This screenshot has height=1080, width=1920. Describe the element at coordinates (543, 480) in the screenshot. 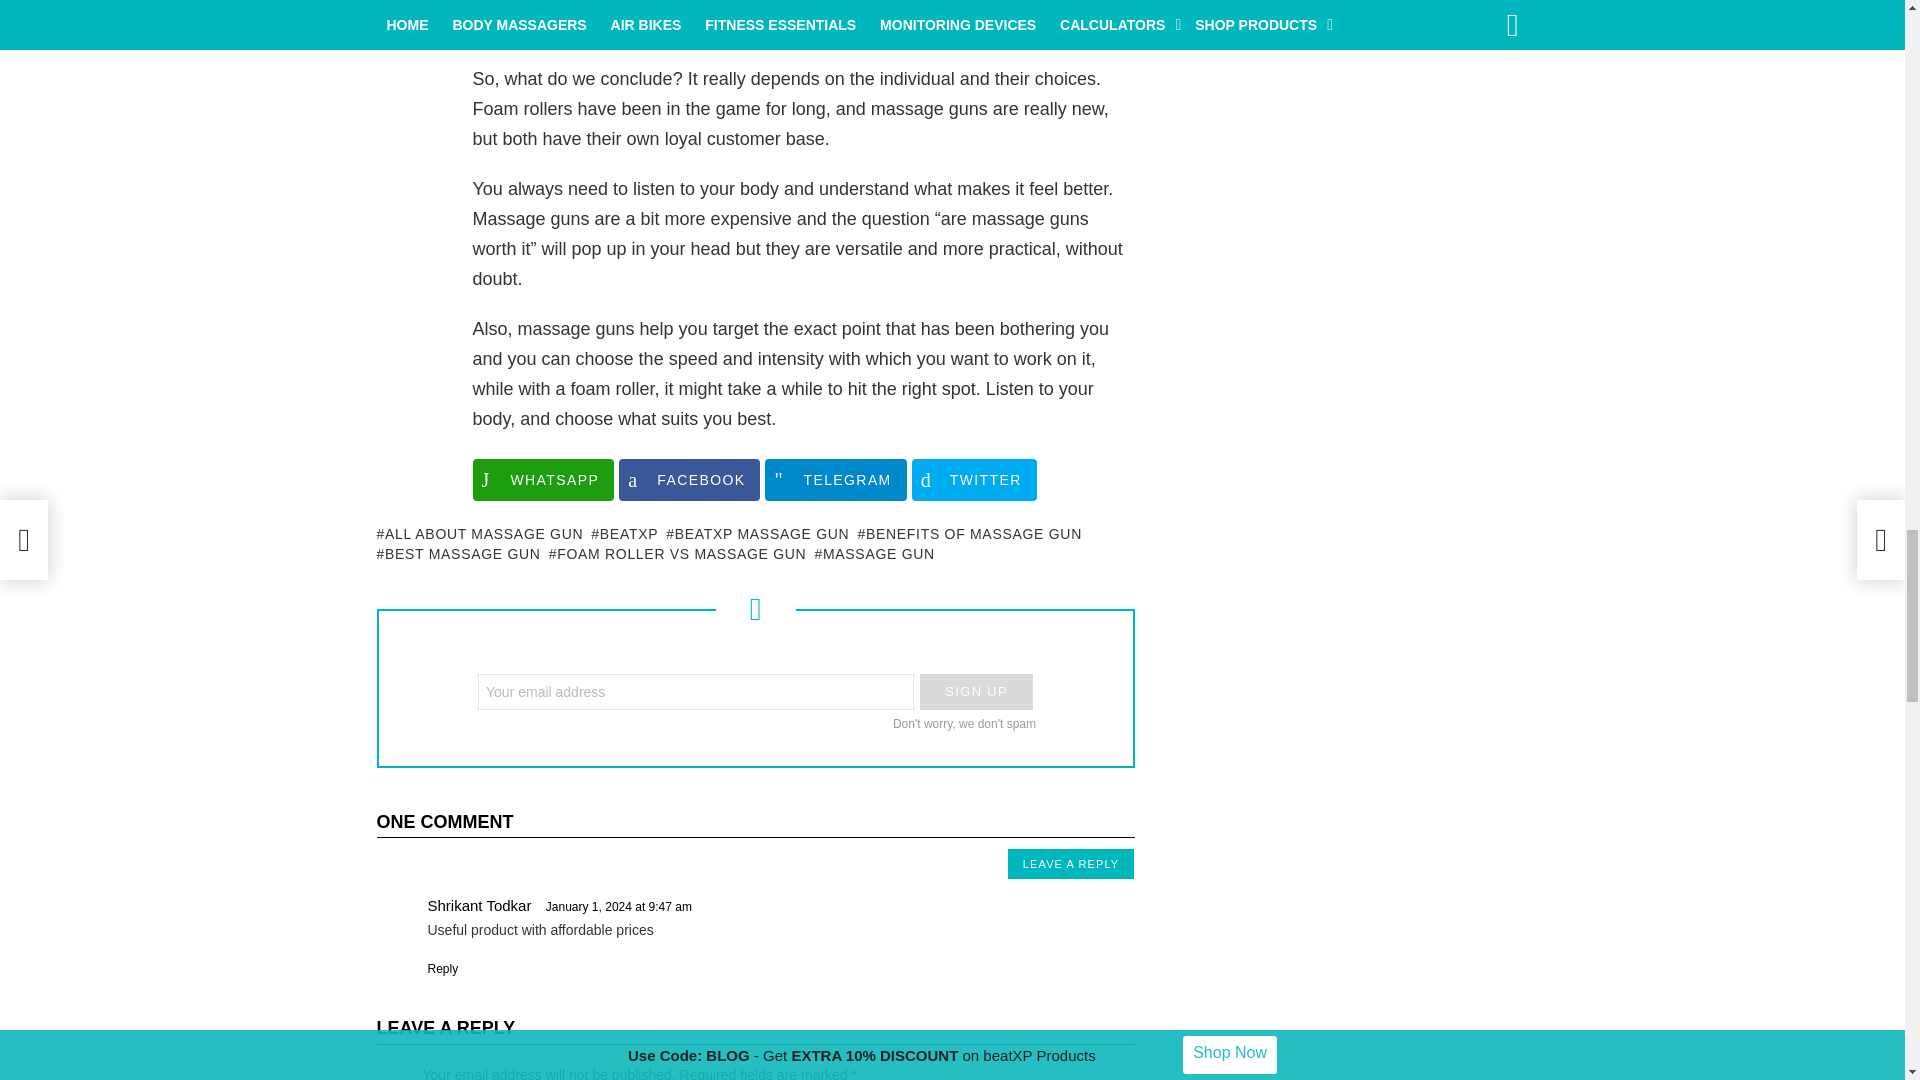

I see `Share on WhatsApp` at that location.